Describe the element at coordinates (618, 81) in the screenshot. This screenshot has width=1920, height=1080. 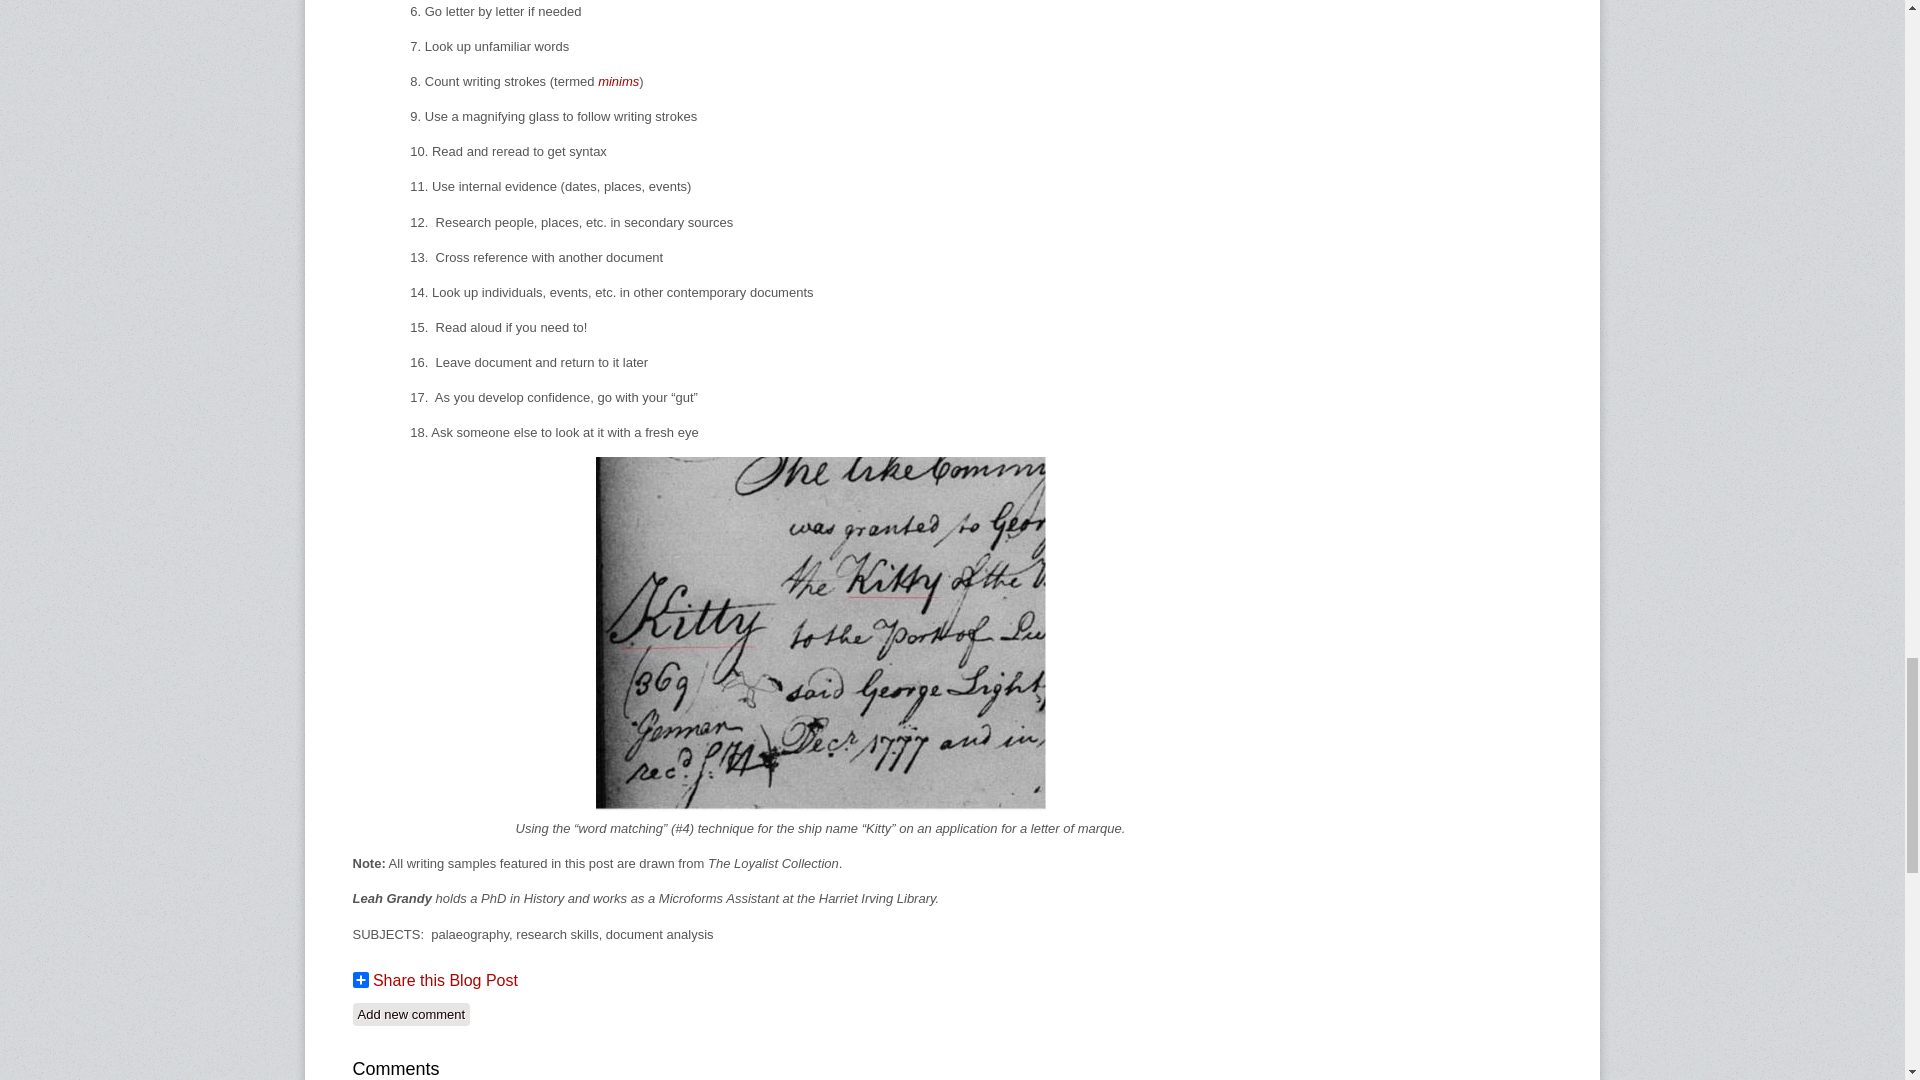
I see `minims` at that location.